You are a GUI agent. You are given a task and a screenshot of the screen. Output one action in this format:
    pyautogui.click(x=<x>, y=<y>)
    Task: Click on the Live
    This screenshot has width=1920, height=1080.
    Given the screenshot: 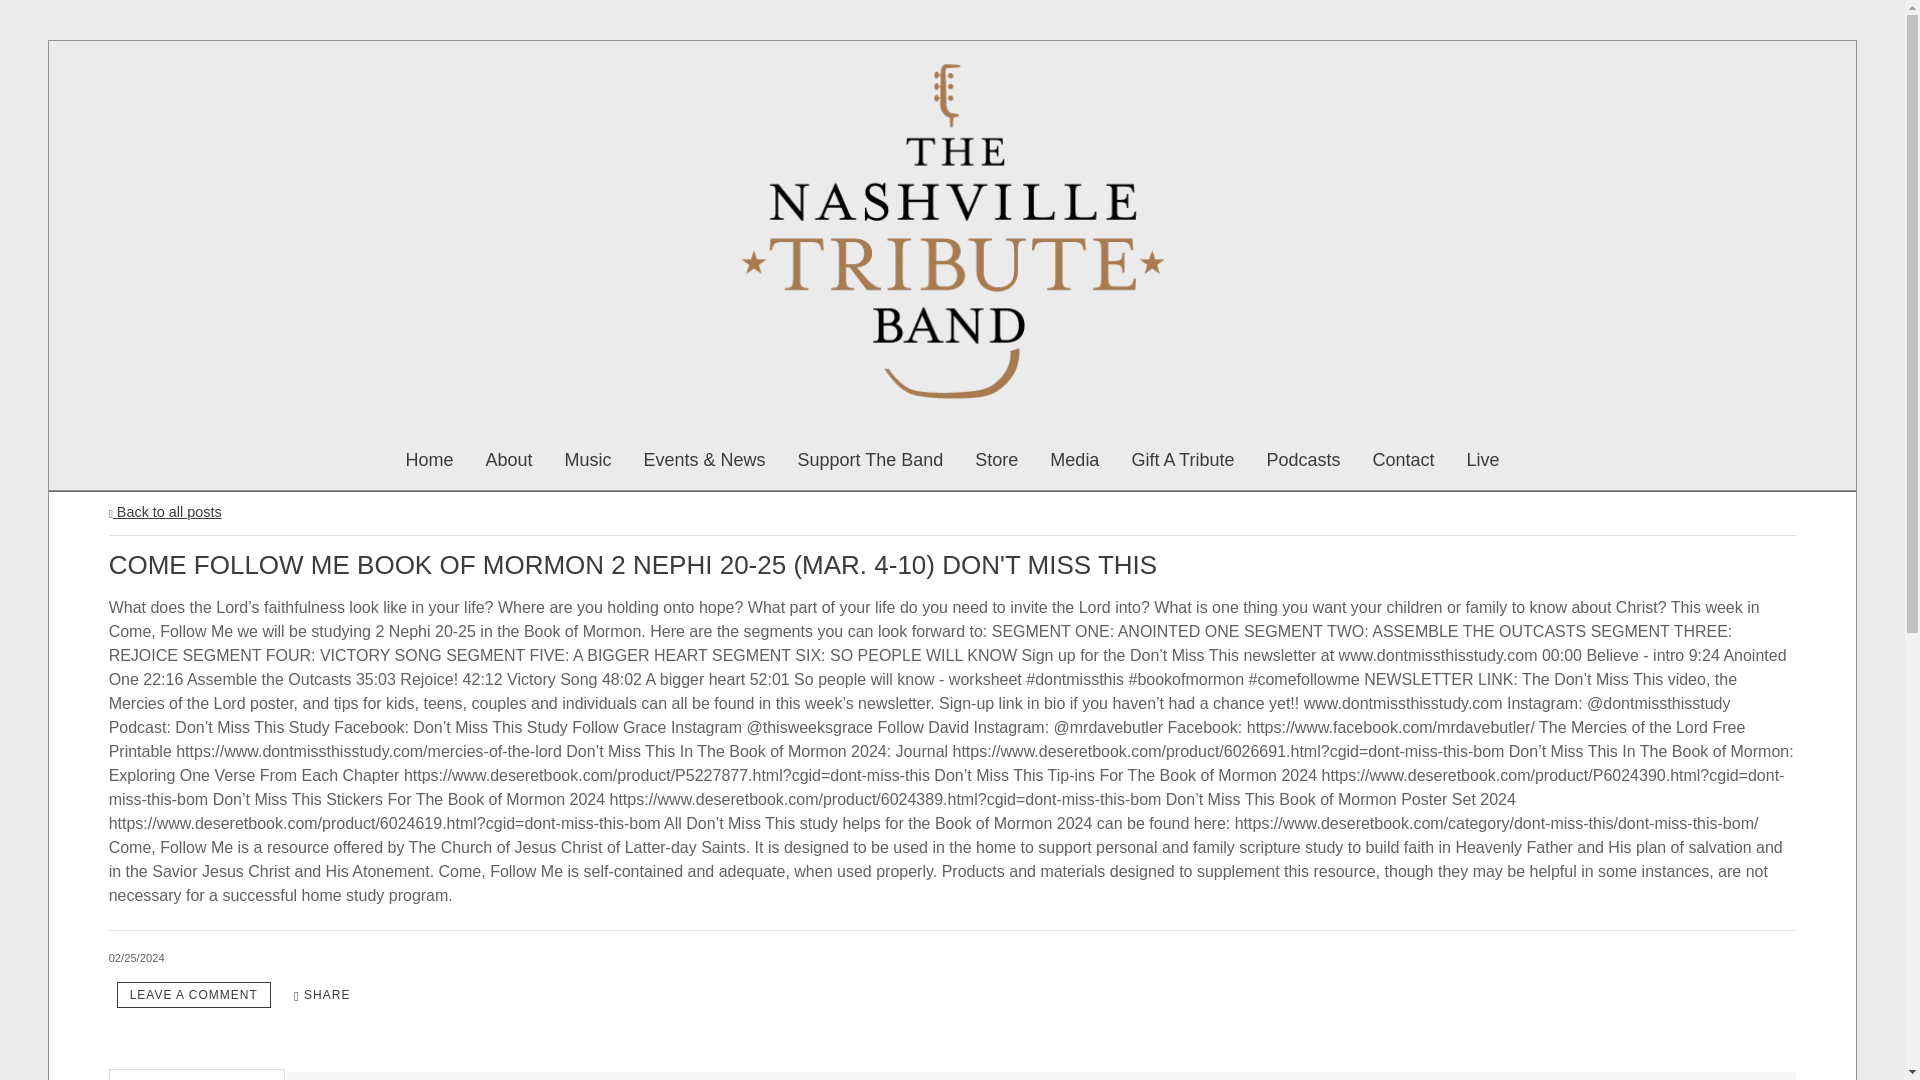 What is the action you would take?
    pyautogui.click(x=1482, y=460)
    